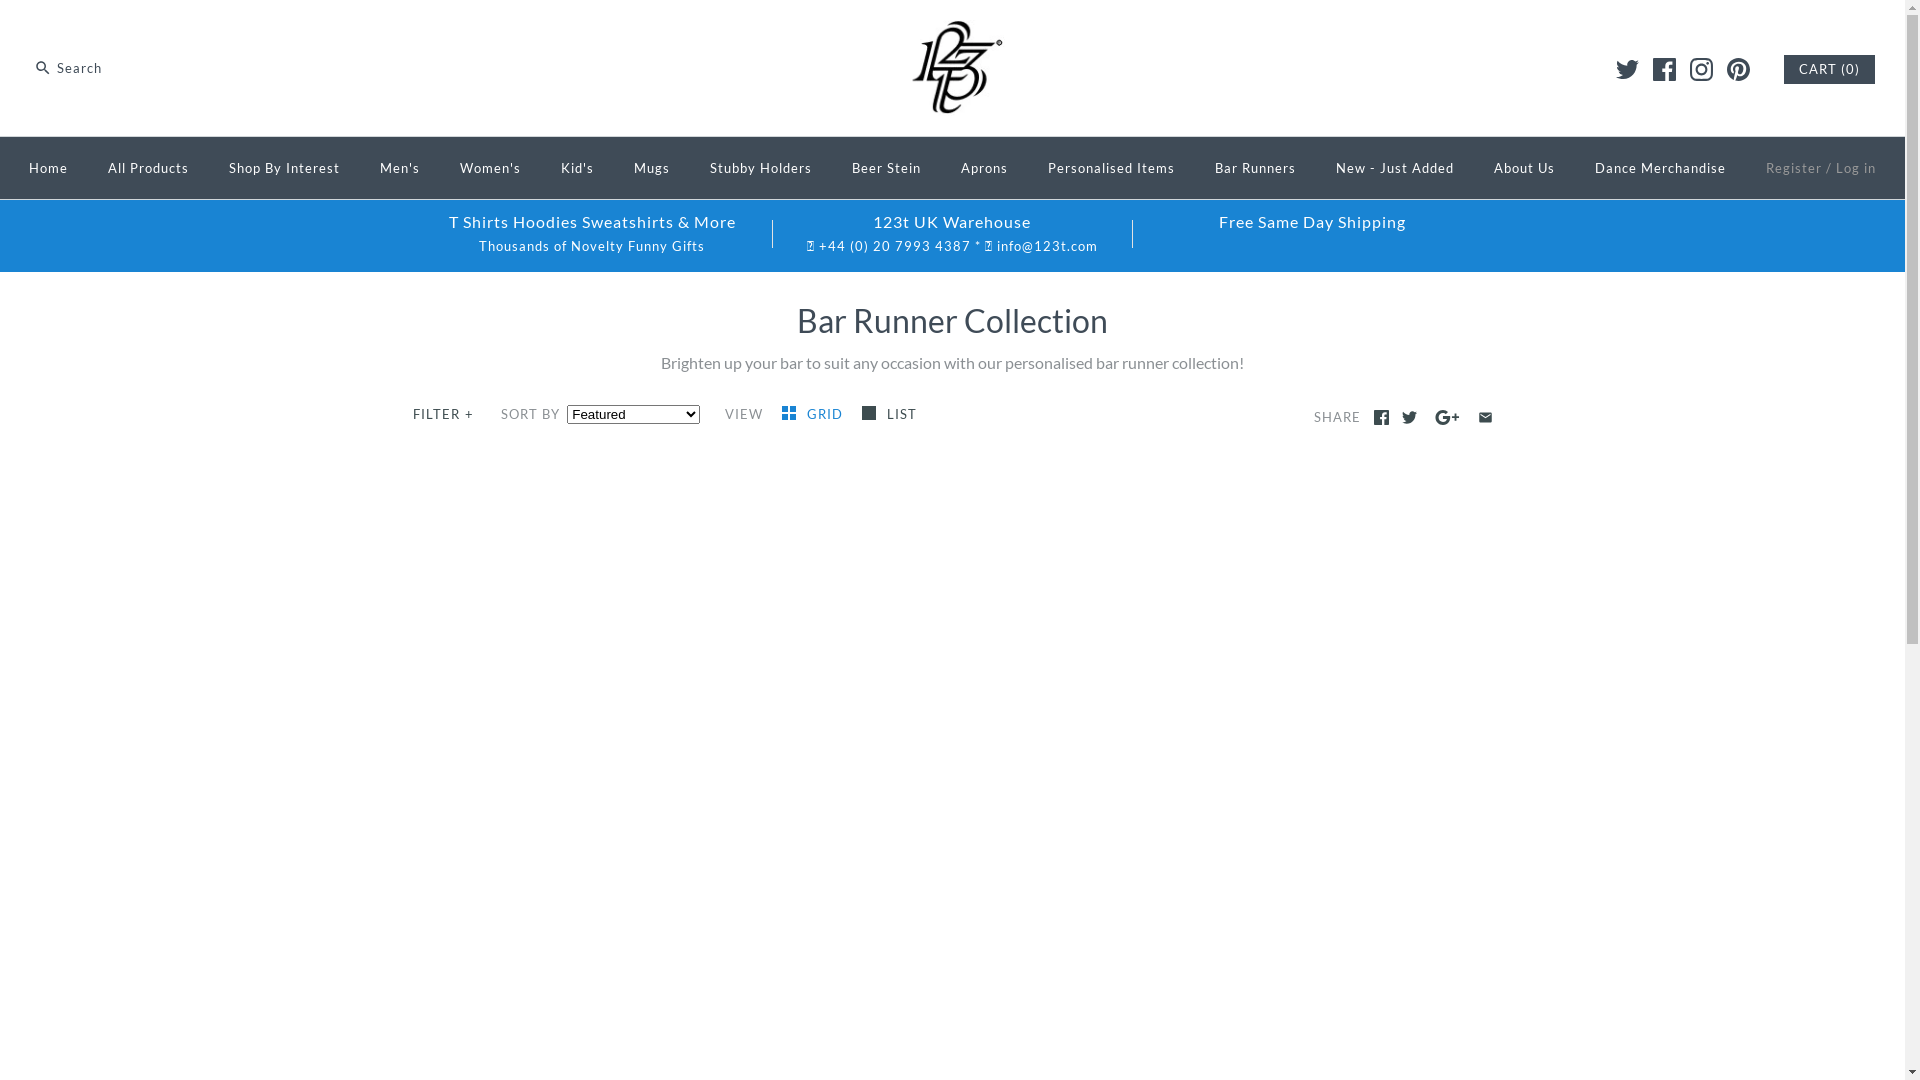 The width and height of the screenshot is (1920, 1080). I want to click on FILTER +, so click(444, 415).